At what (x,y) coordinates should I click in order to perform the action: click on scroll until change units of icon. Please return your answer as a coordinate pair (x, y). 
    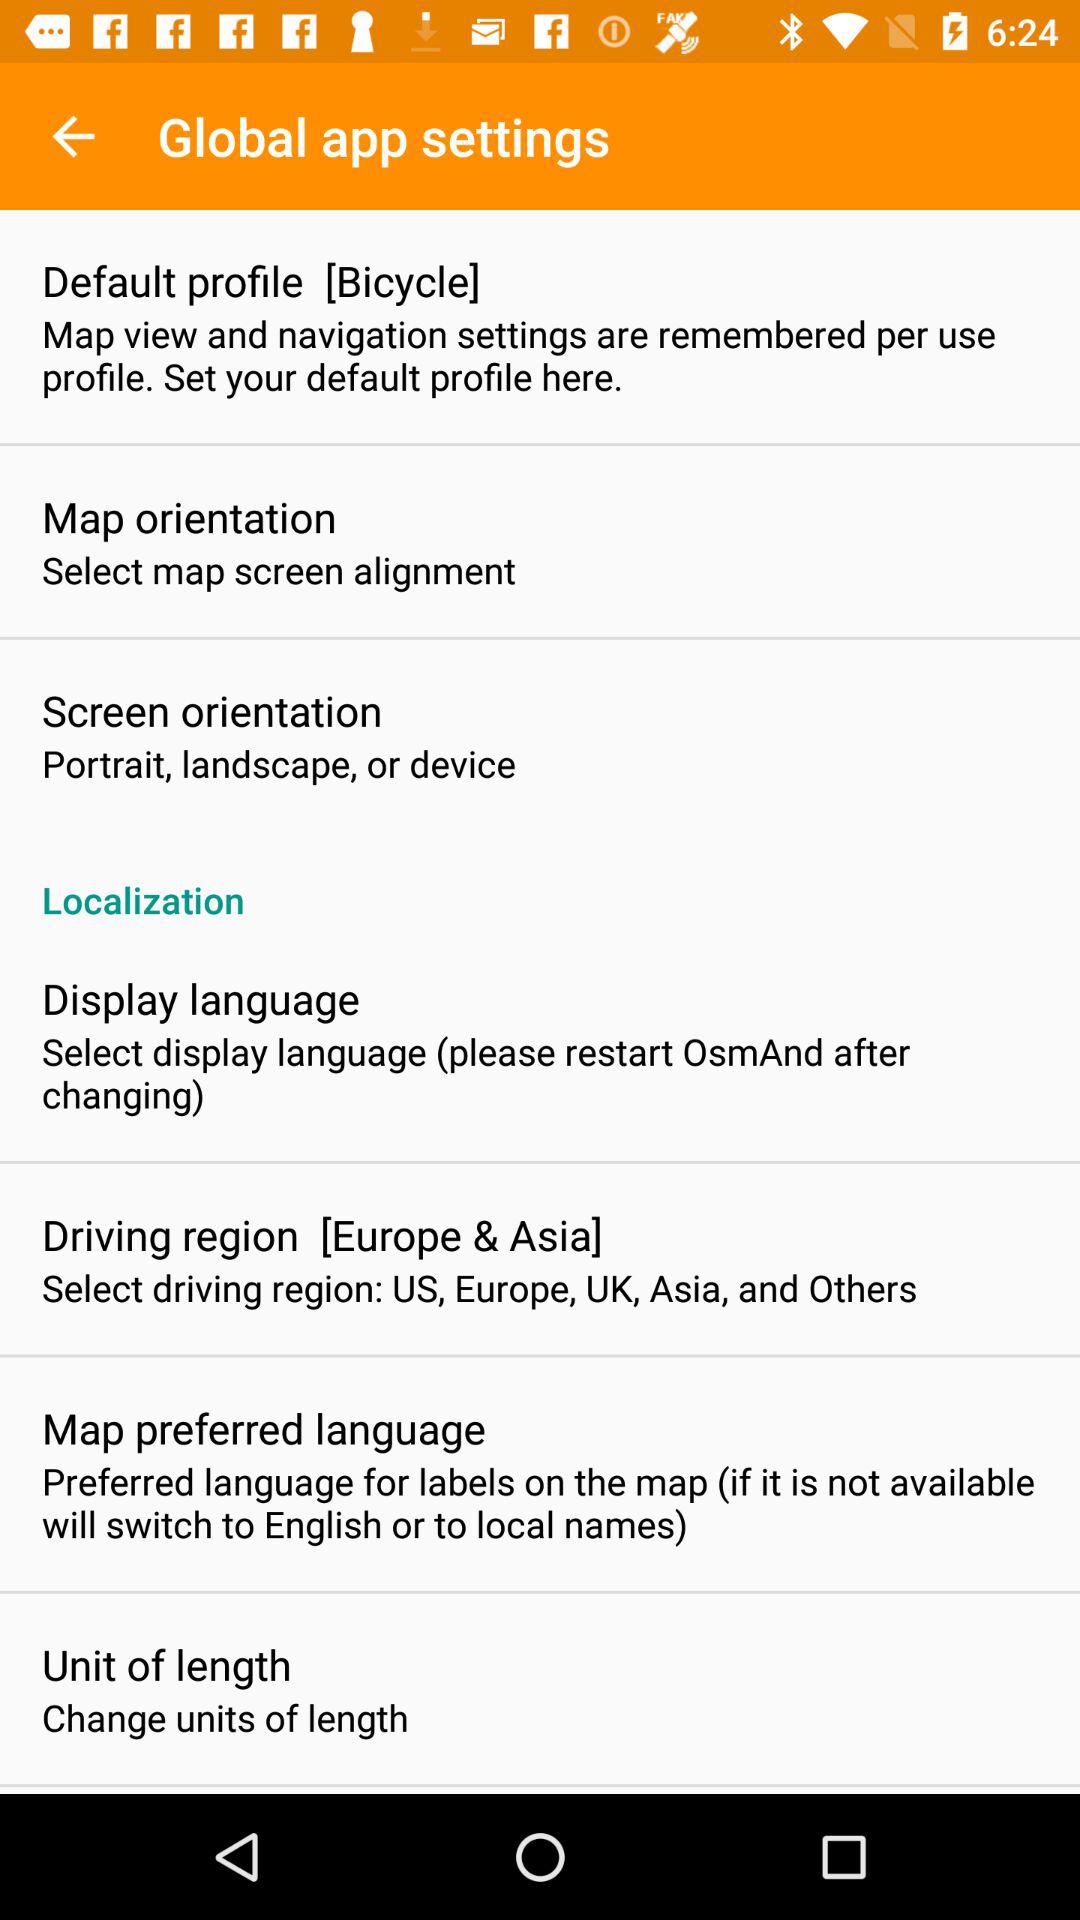
    Looking at the image, I should click on (225, 1717).